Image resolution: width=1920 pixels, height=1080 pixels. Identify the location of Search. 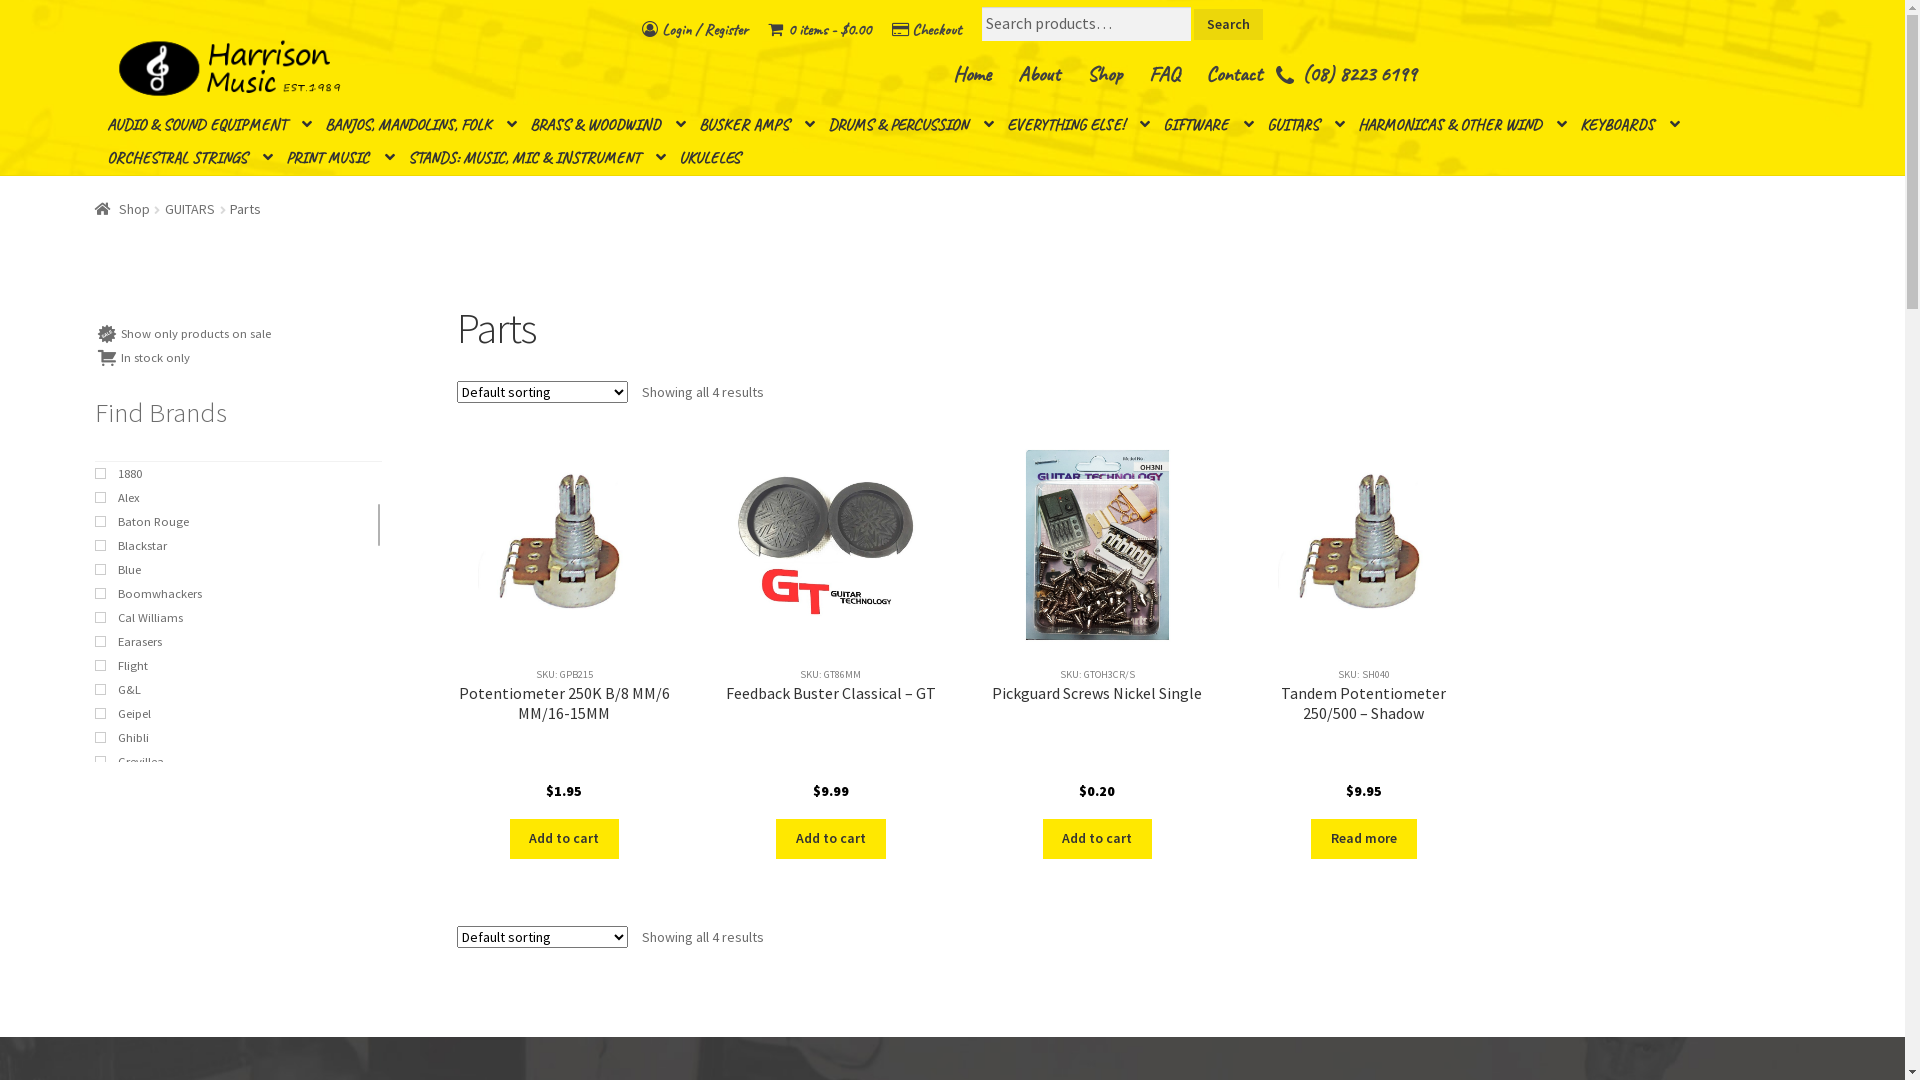
(1228, 24).